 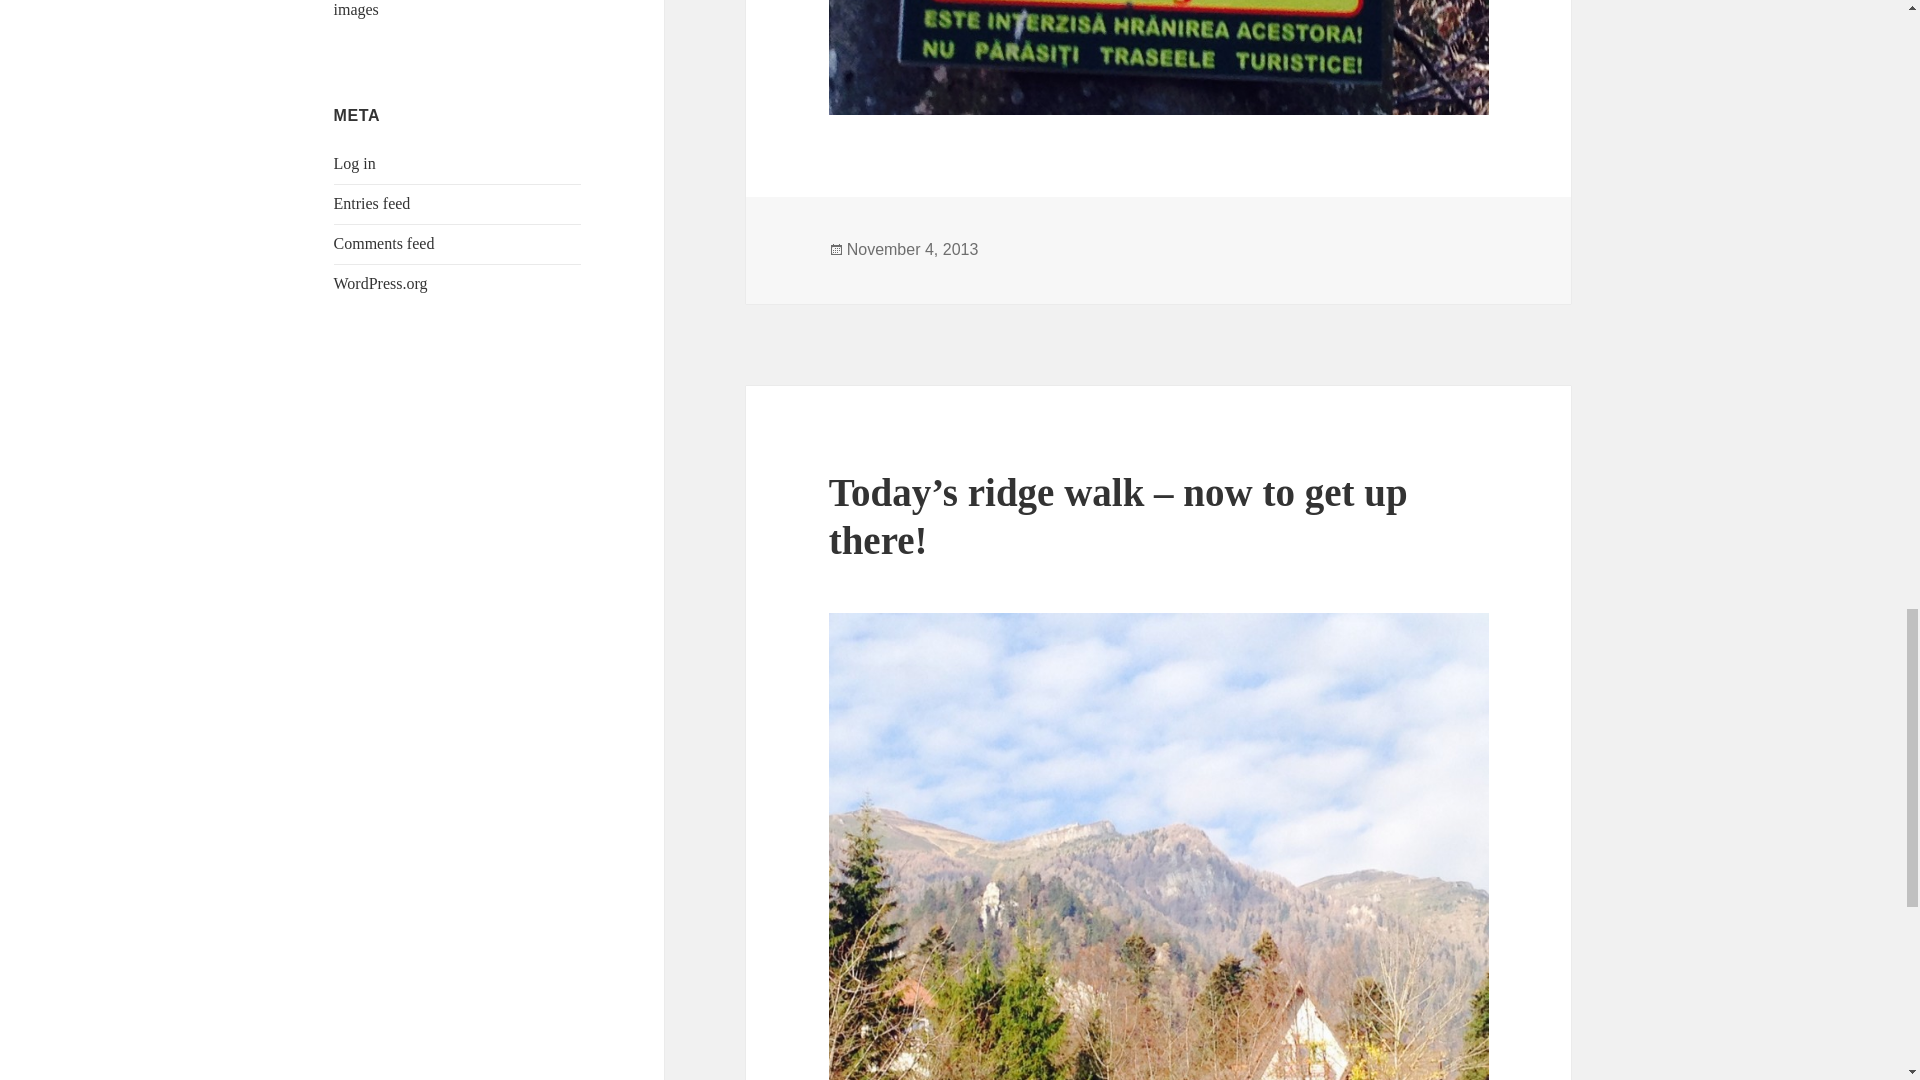 What do you see at coordinates (1159, 57) in the screenshot?
I see `photo2-jpg` at bounding box center [1159, 57].